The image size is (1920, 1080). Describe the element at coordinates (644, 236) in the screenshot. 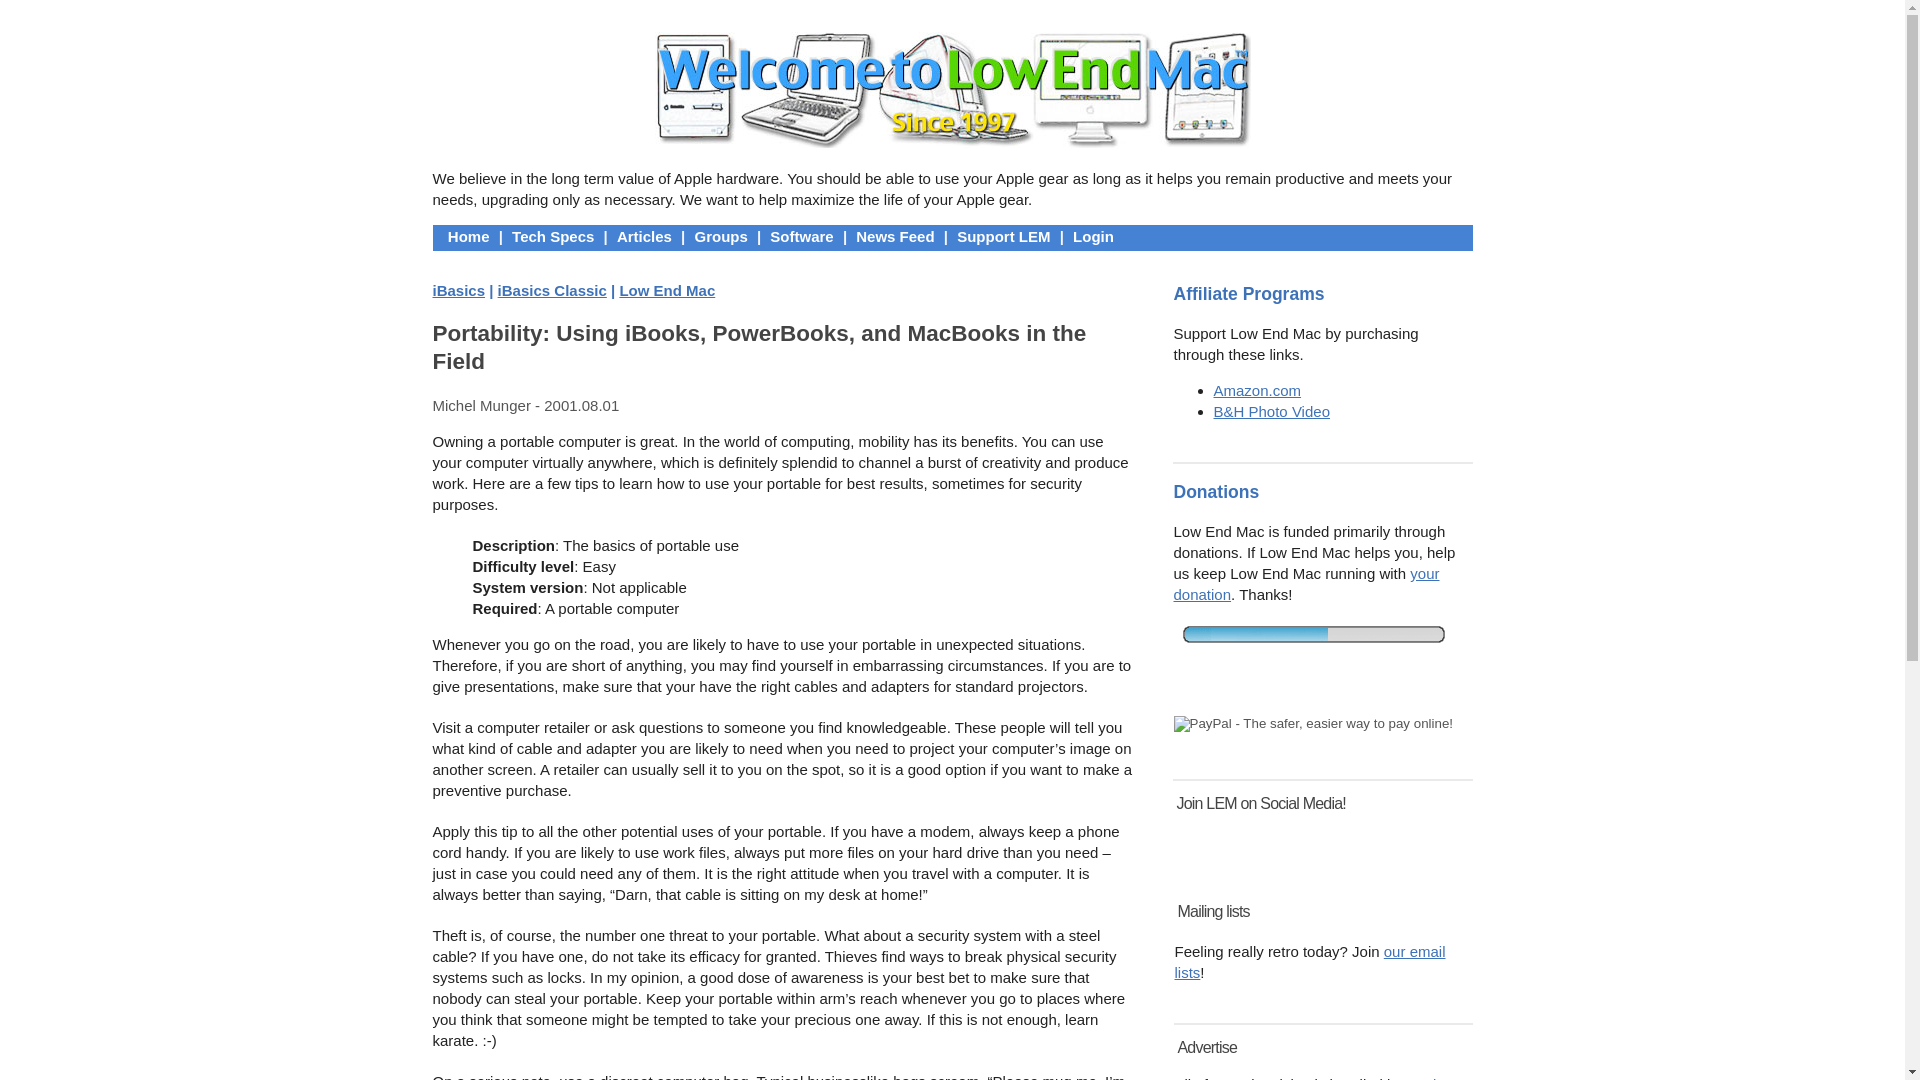

I see `Articles` at that location.